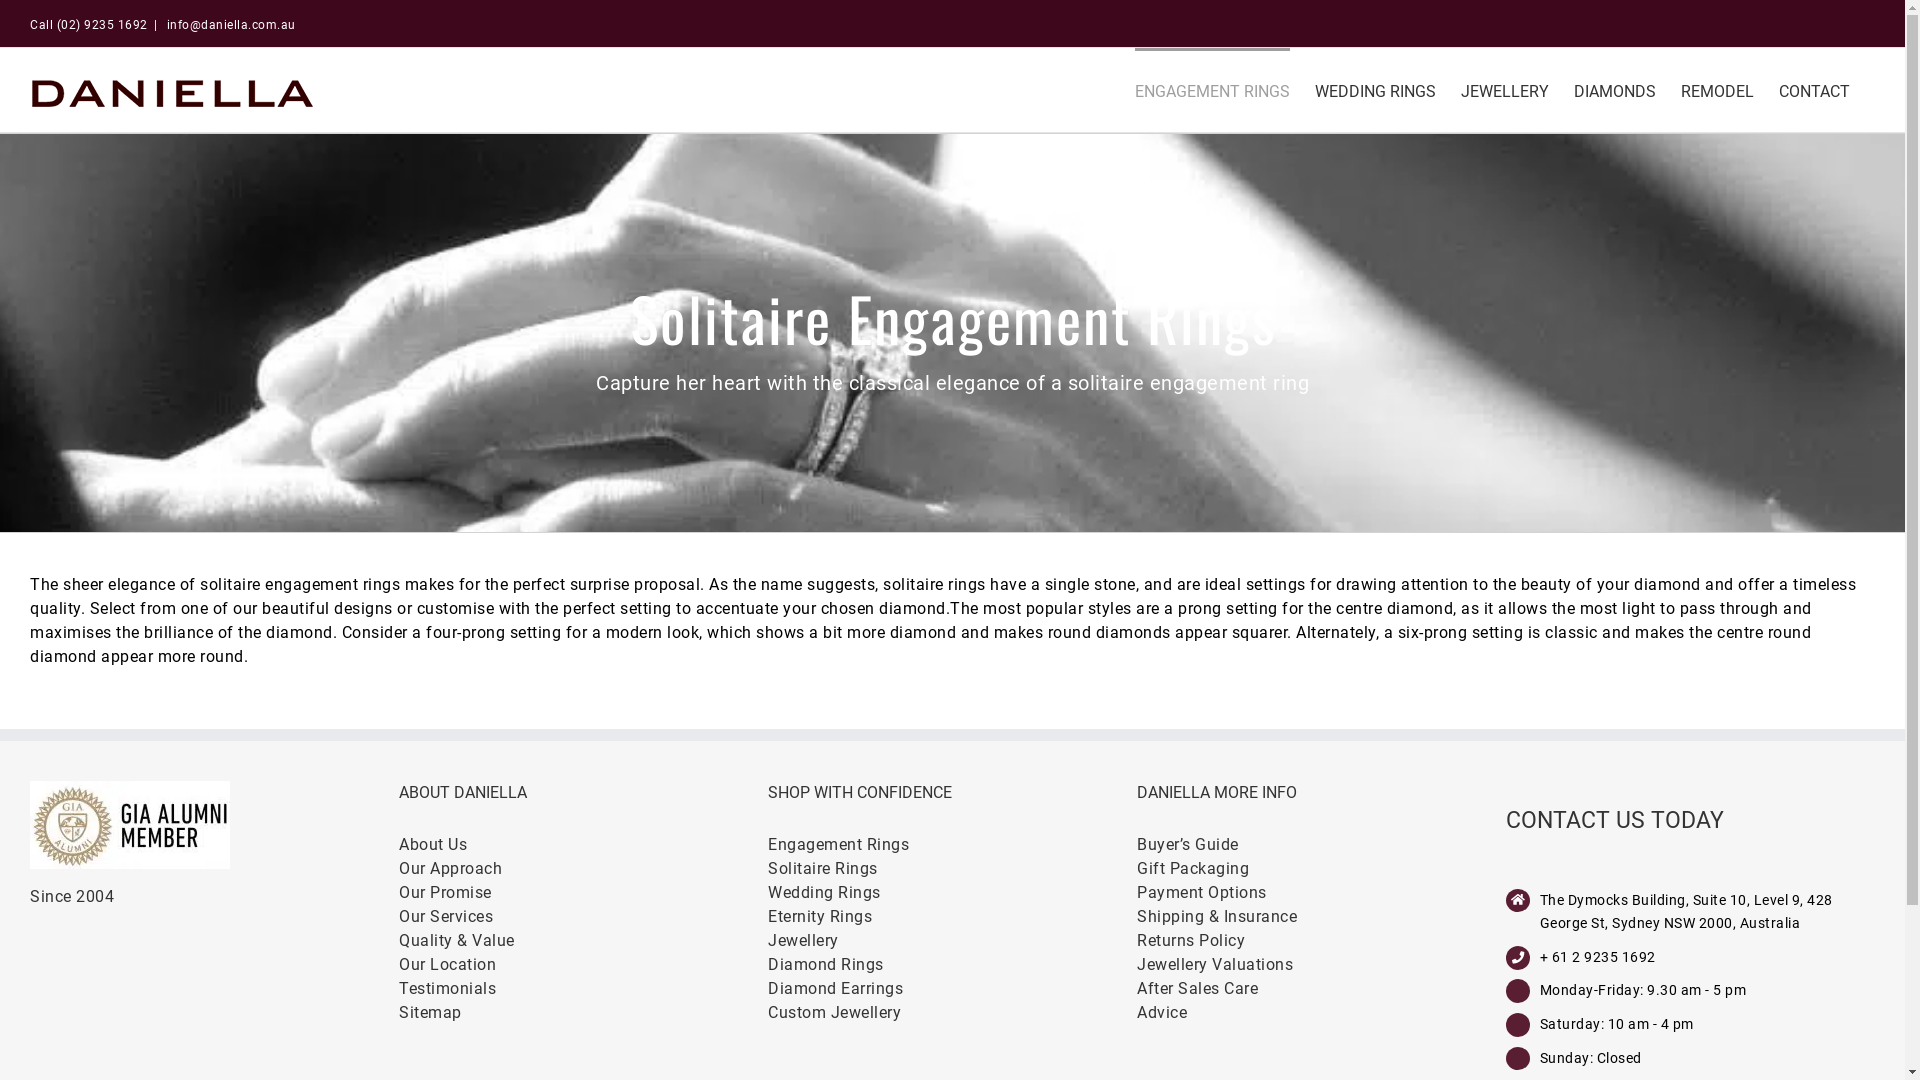  Describe the element at coordinates (1322, 1013) in the screenshot. I see `Advice` at that location.